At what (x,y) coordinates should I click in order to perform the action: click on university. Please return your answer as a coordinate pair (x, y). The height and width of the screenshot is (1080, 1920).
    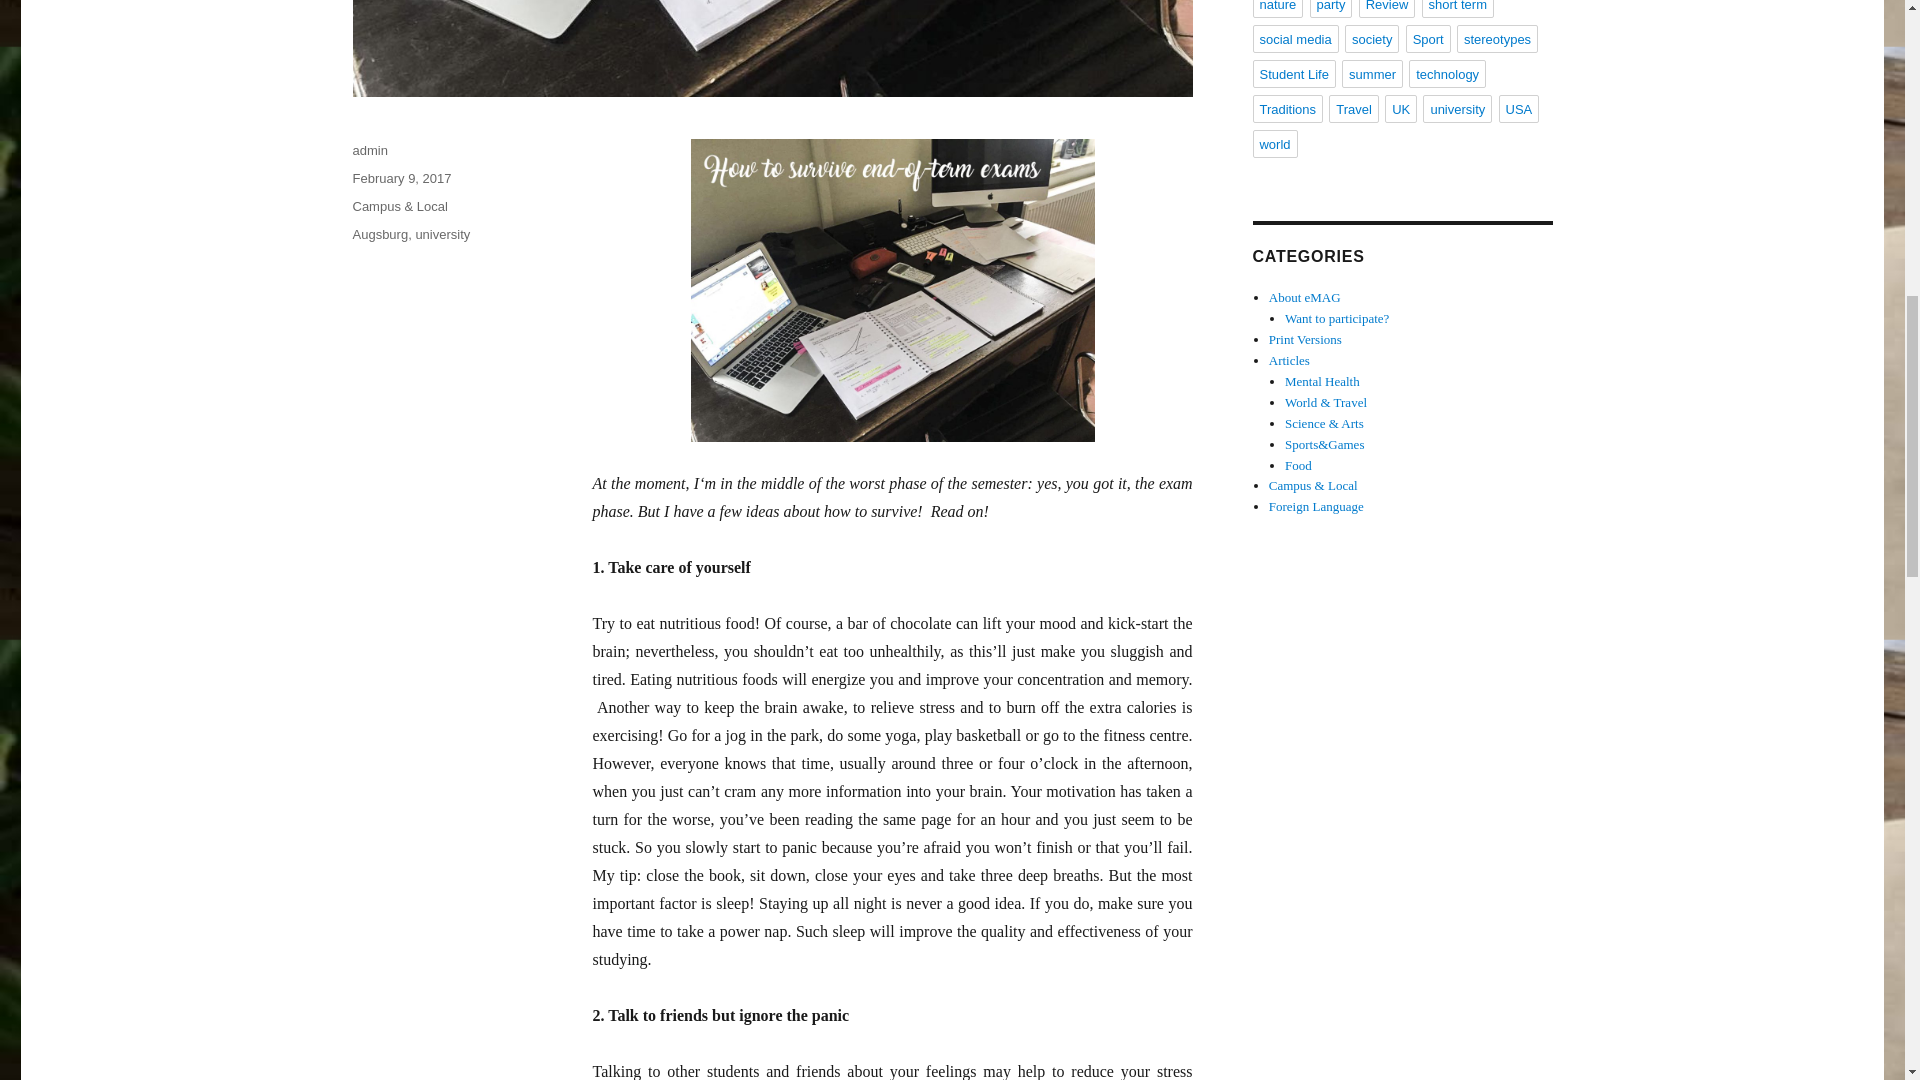
    Looking at the image, I should click on (442, 234).